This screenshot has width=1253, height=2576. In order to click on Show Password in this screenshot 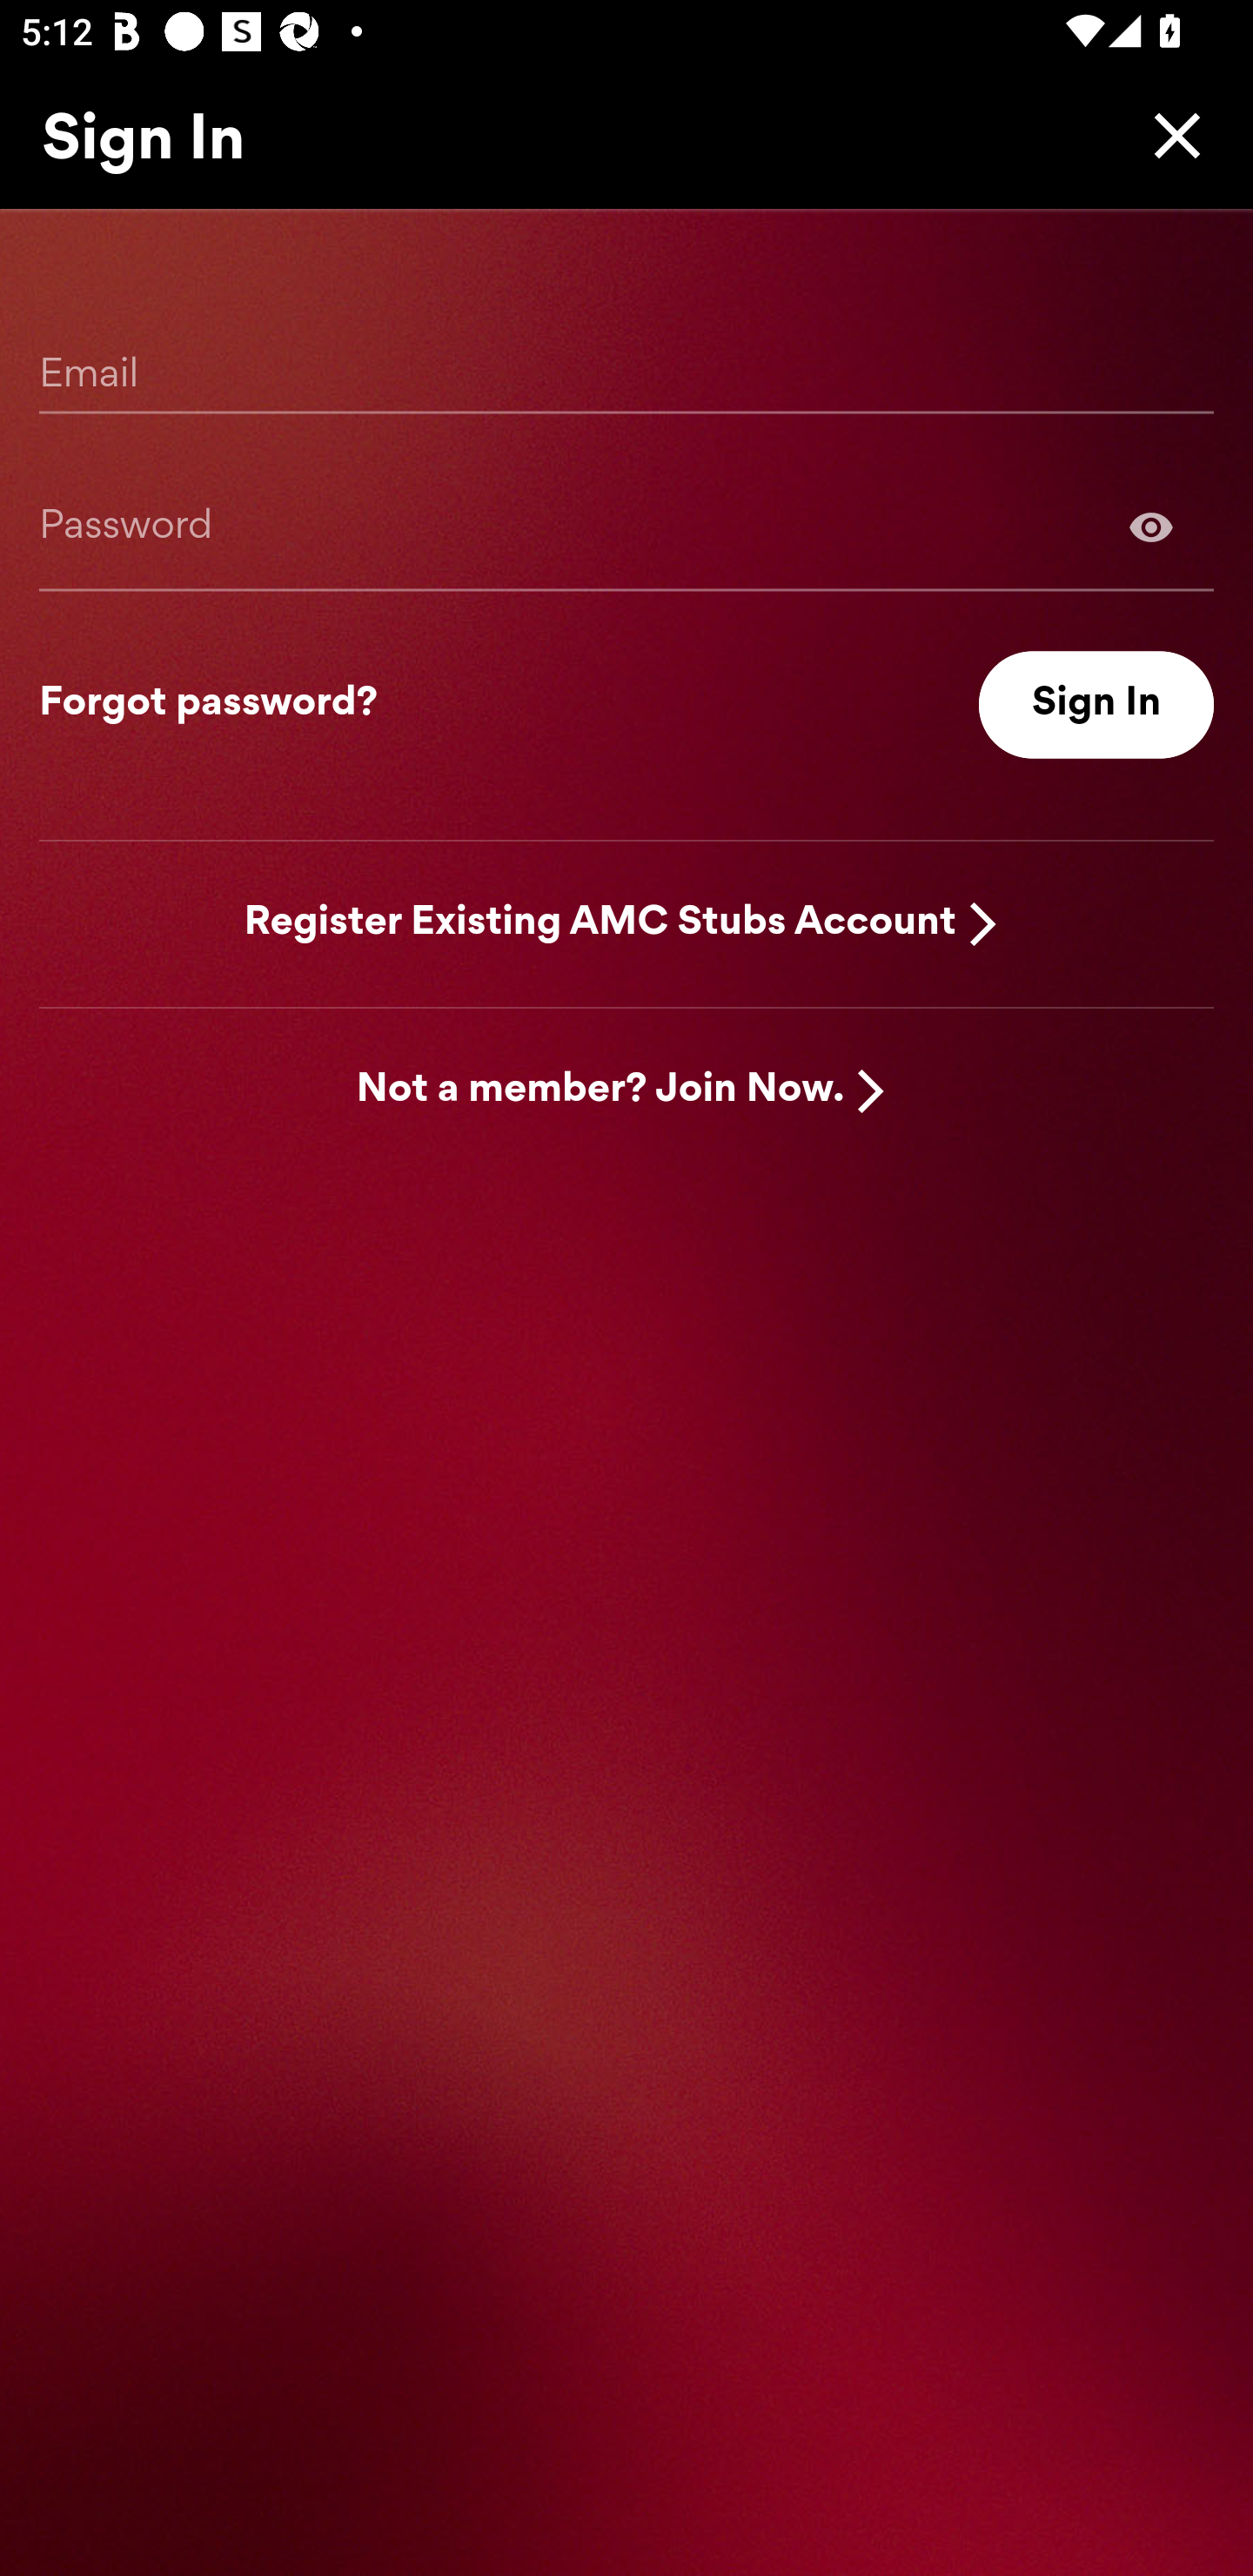, I will do `click(1151, 526)`.